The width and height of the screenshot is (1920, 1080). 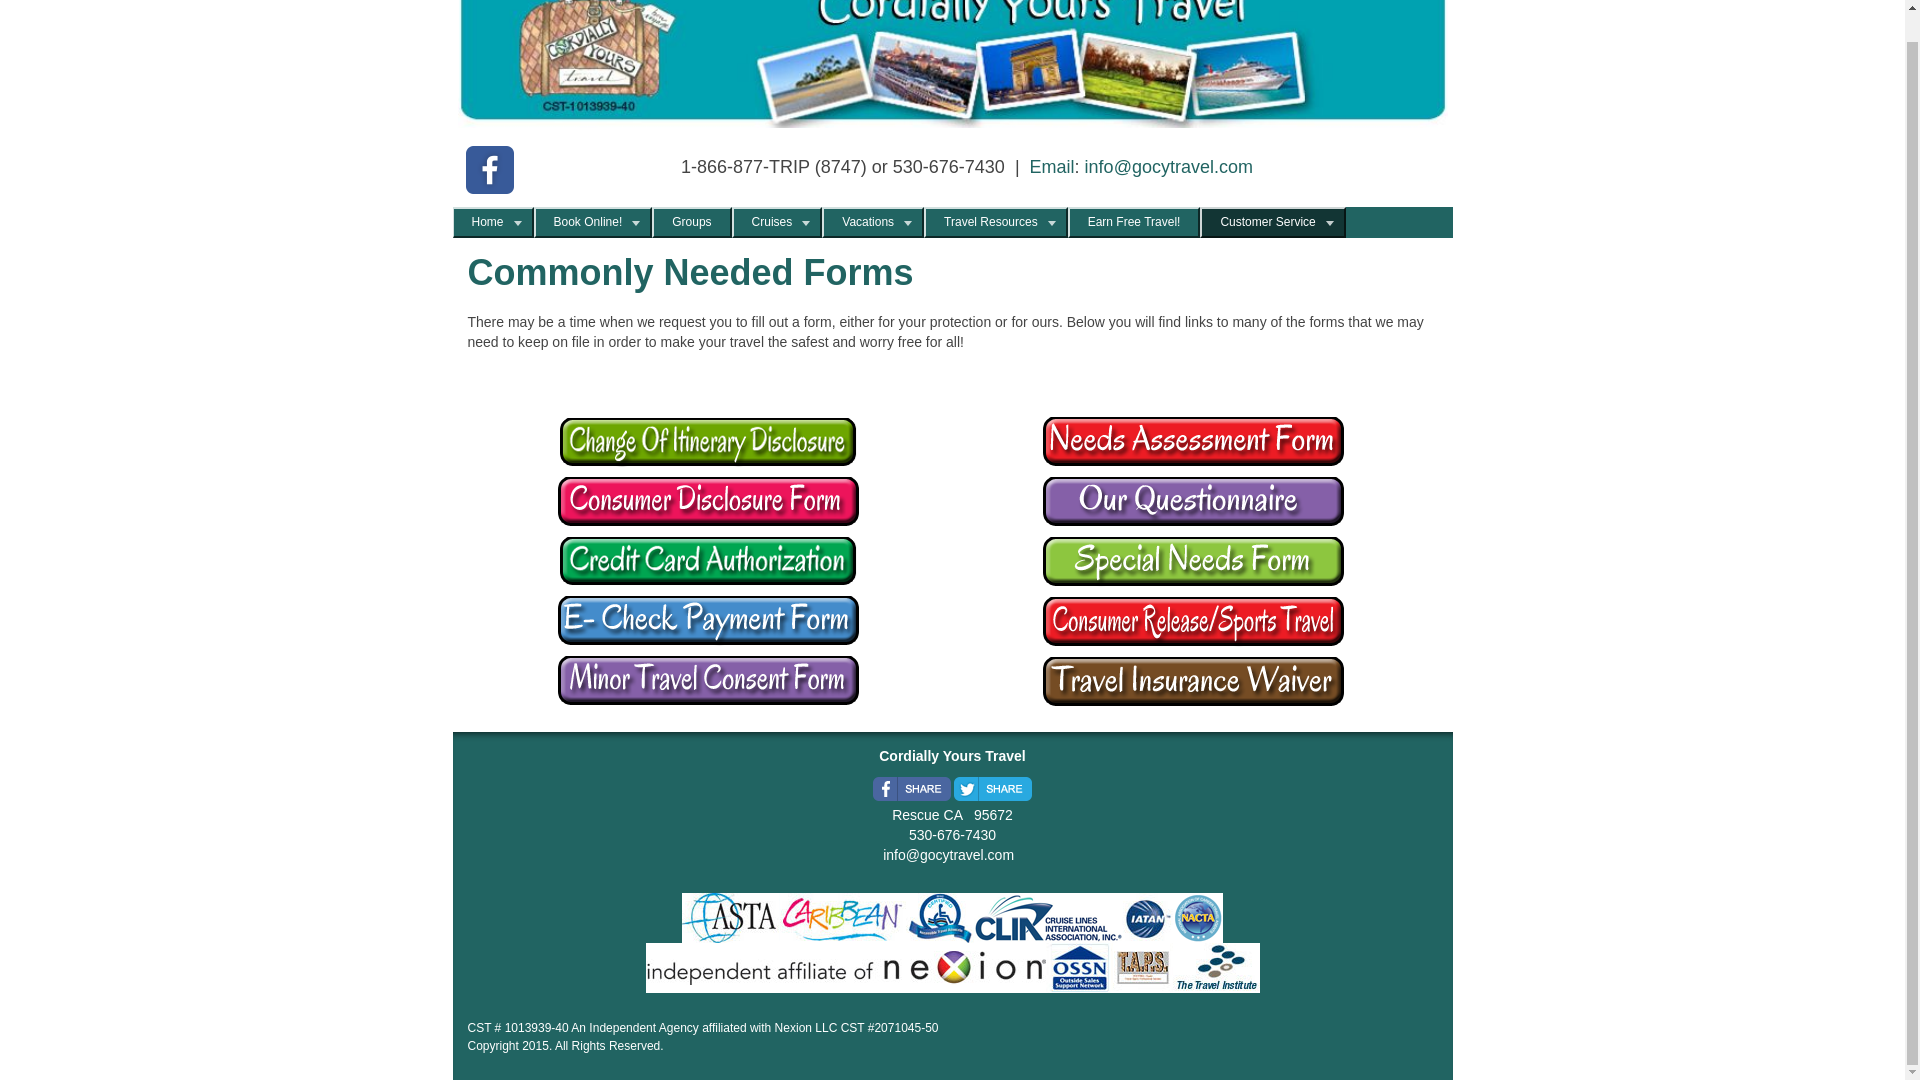 I want to click on Share this page to Twitter, so click(x=993, y=788).